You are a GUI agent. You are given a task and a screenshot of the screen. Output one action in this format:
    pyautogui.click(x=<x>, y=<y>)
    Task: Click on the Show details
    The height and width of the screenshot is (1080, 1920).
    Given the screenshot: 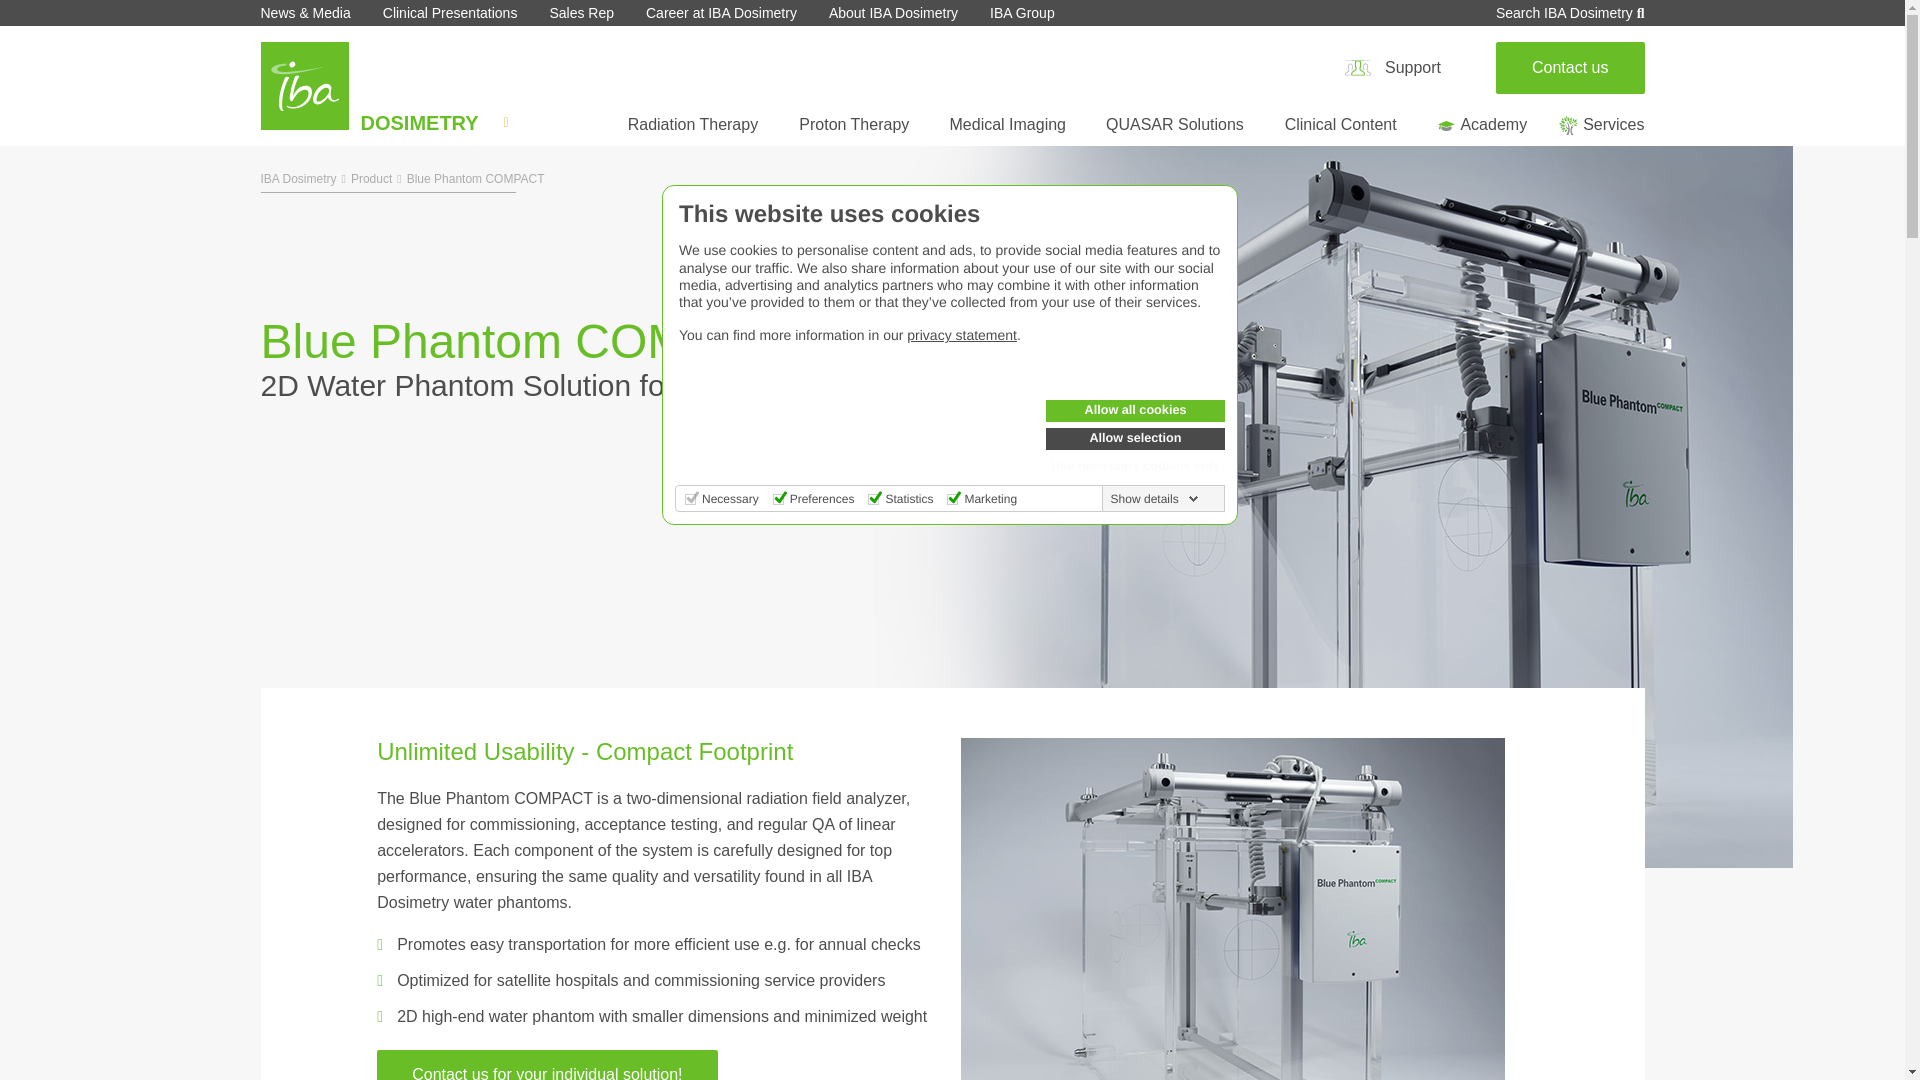 What is the action you would take?
    pyautogui.click(x=1155, y=498)
    